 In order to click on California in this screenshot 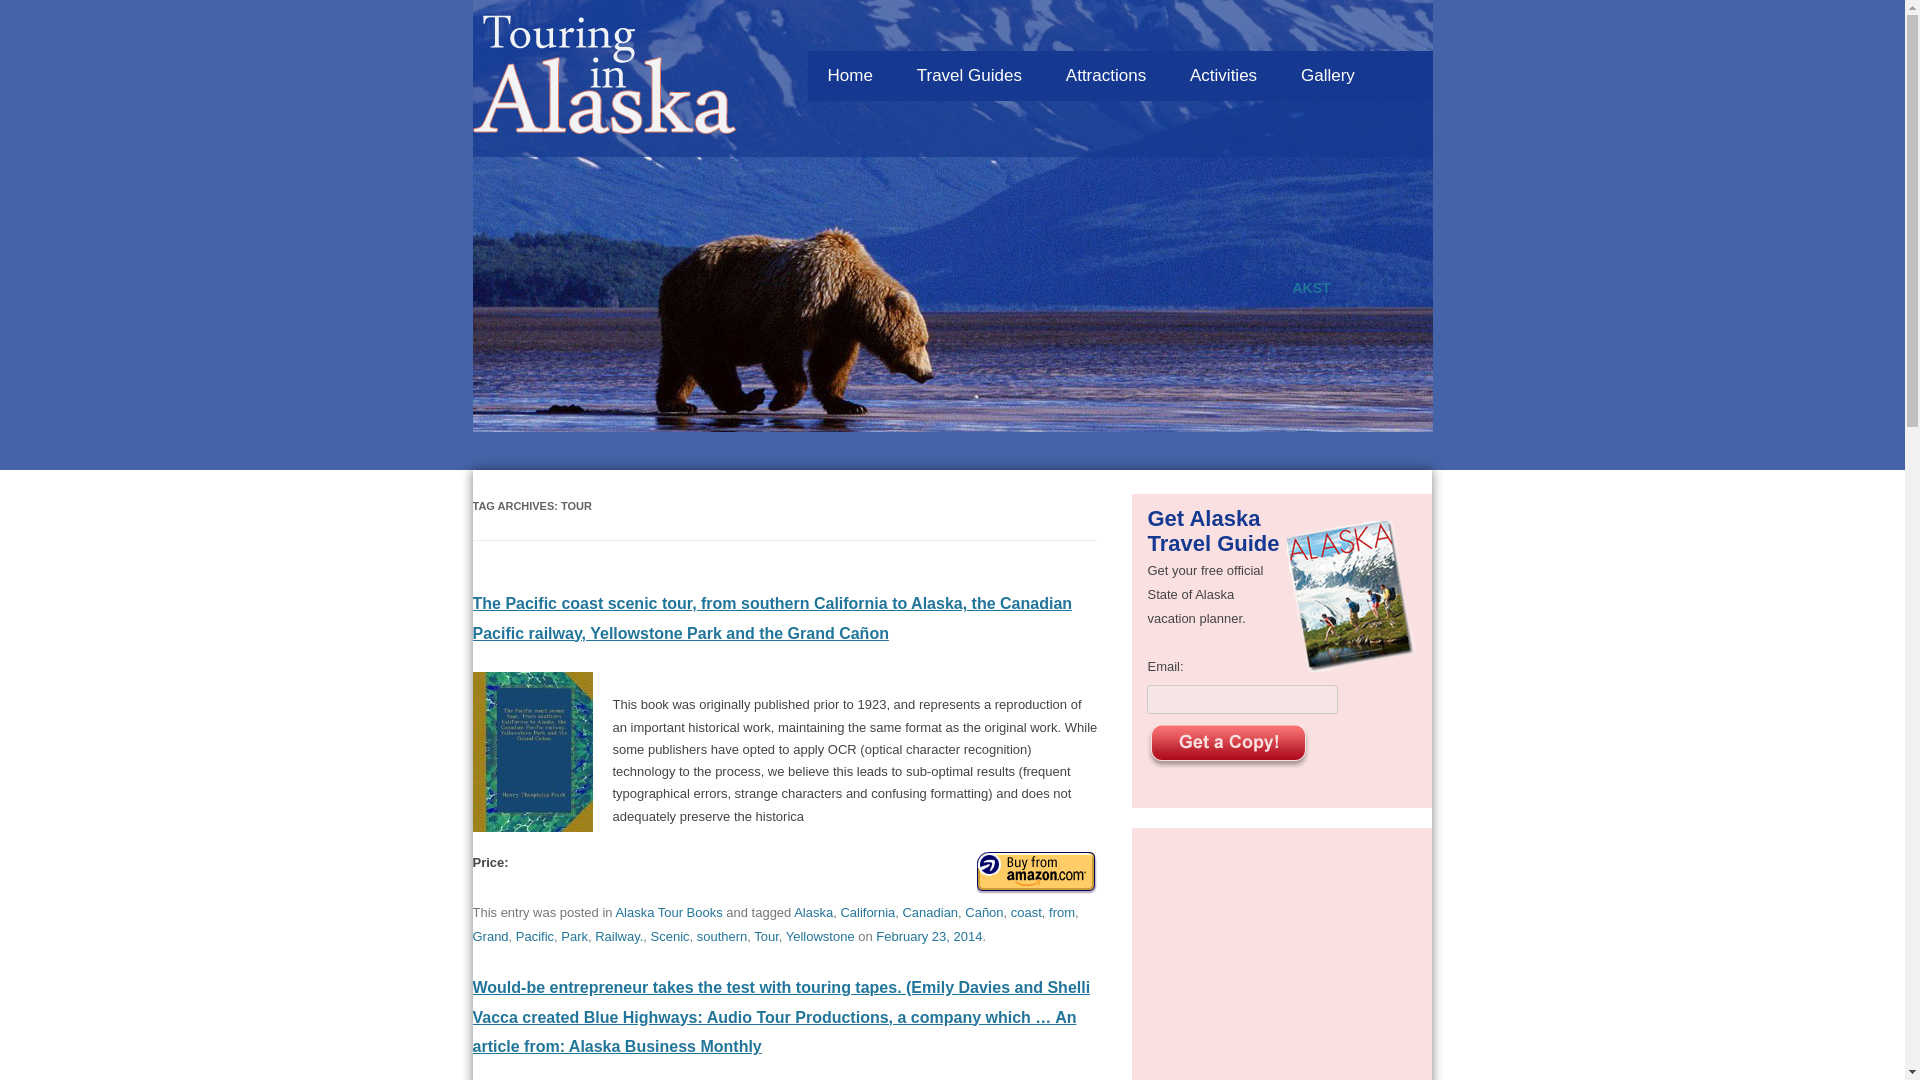, I will do `click(867, 874)`.